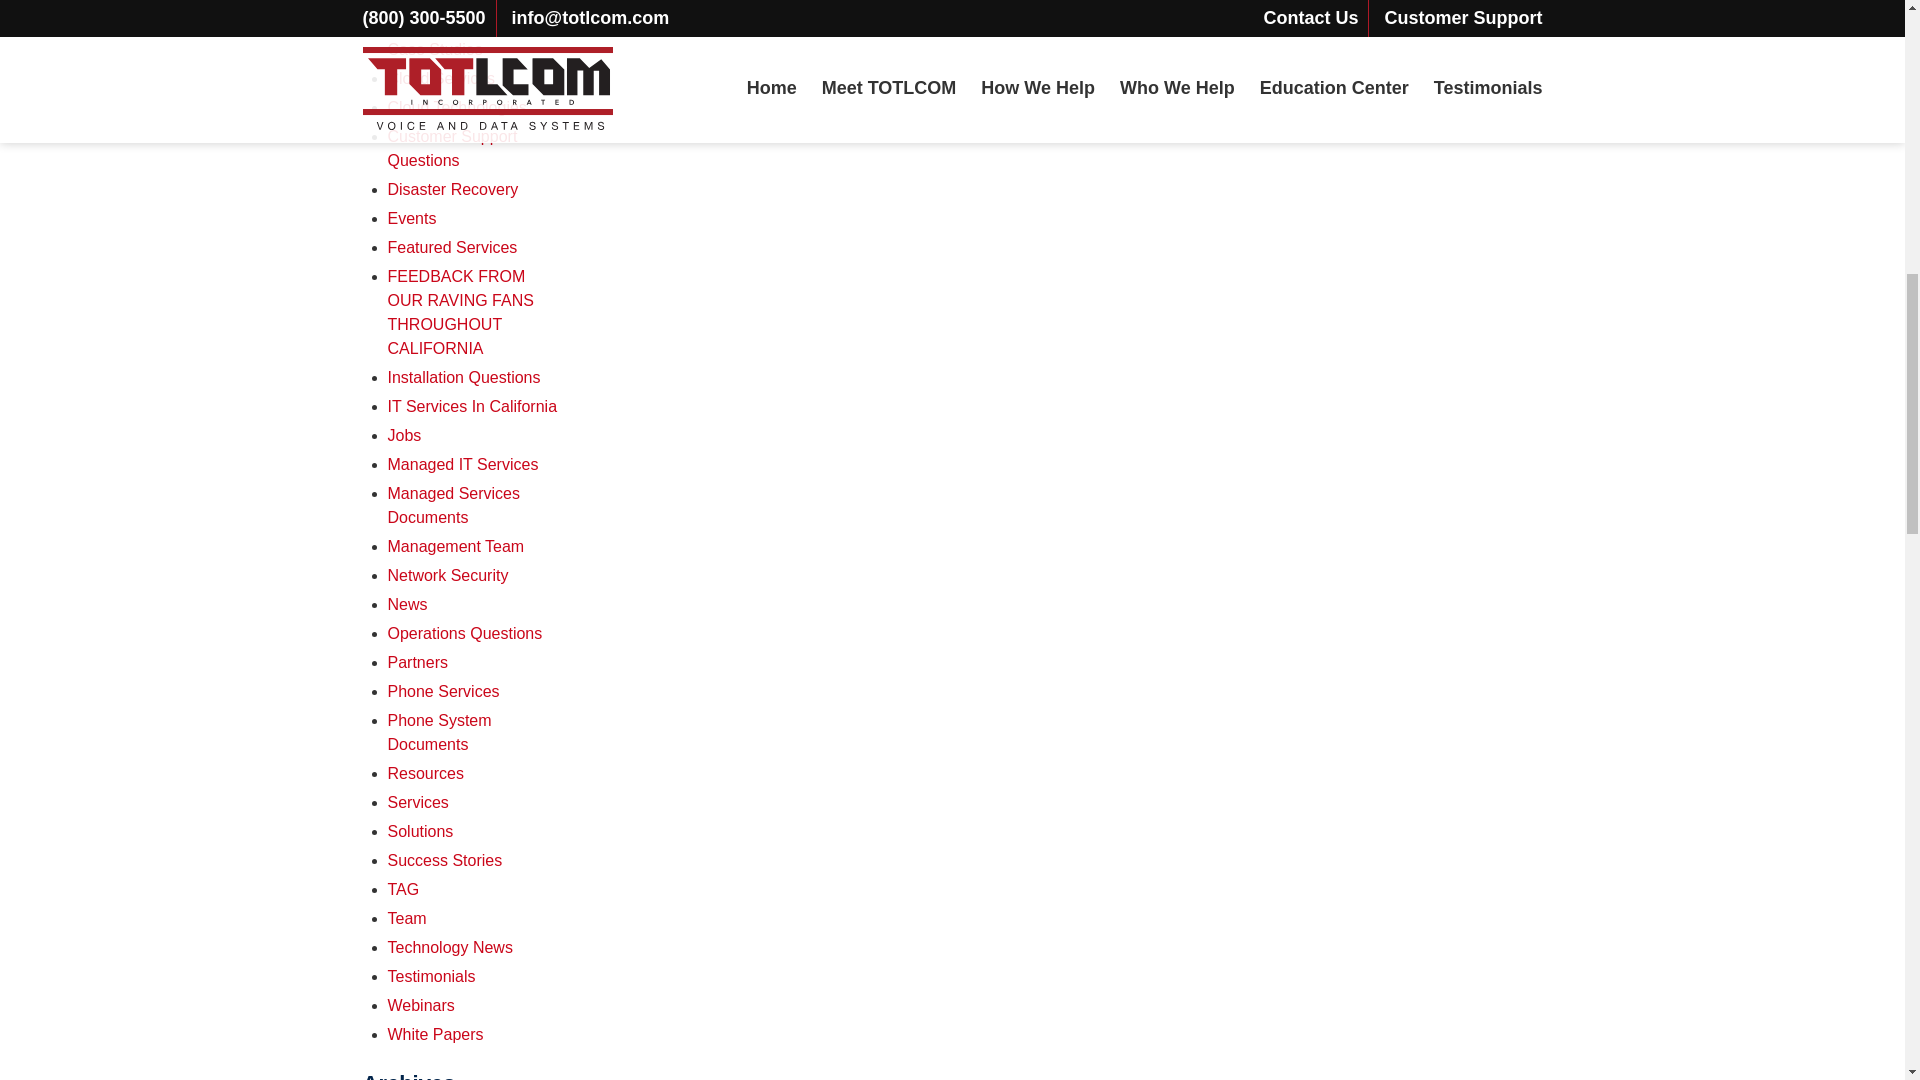 This screenshot has width=1920, height=1080. I want to click on Featured Services, so click(452, 246).